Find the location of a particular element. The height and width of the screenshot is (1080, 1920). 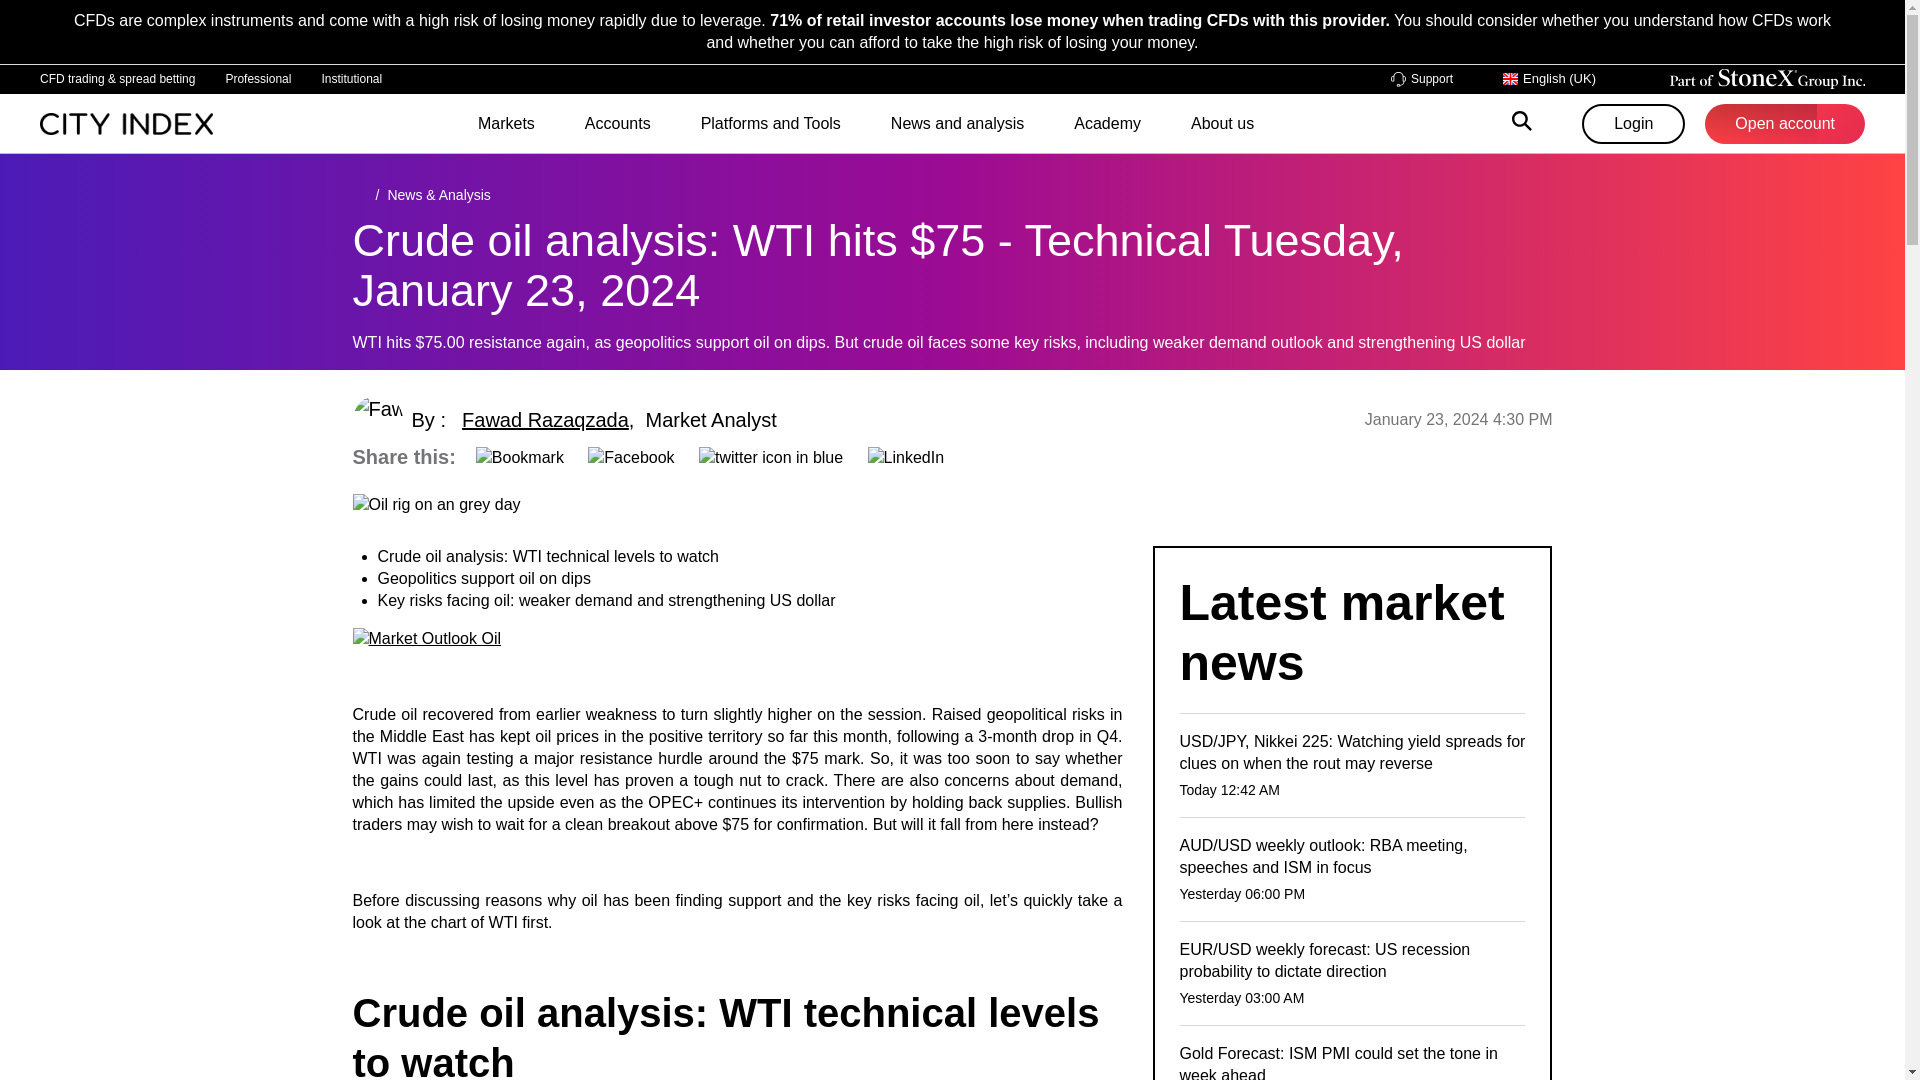

Support is located at coordinates (1422, 80).